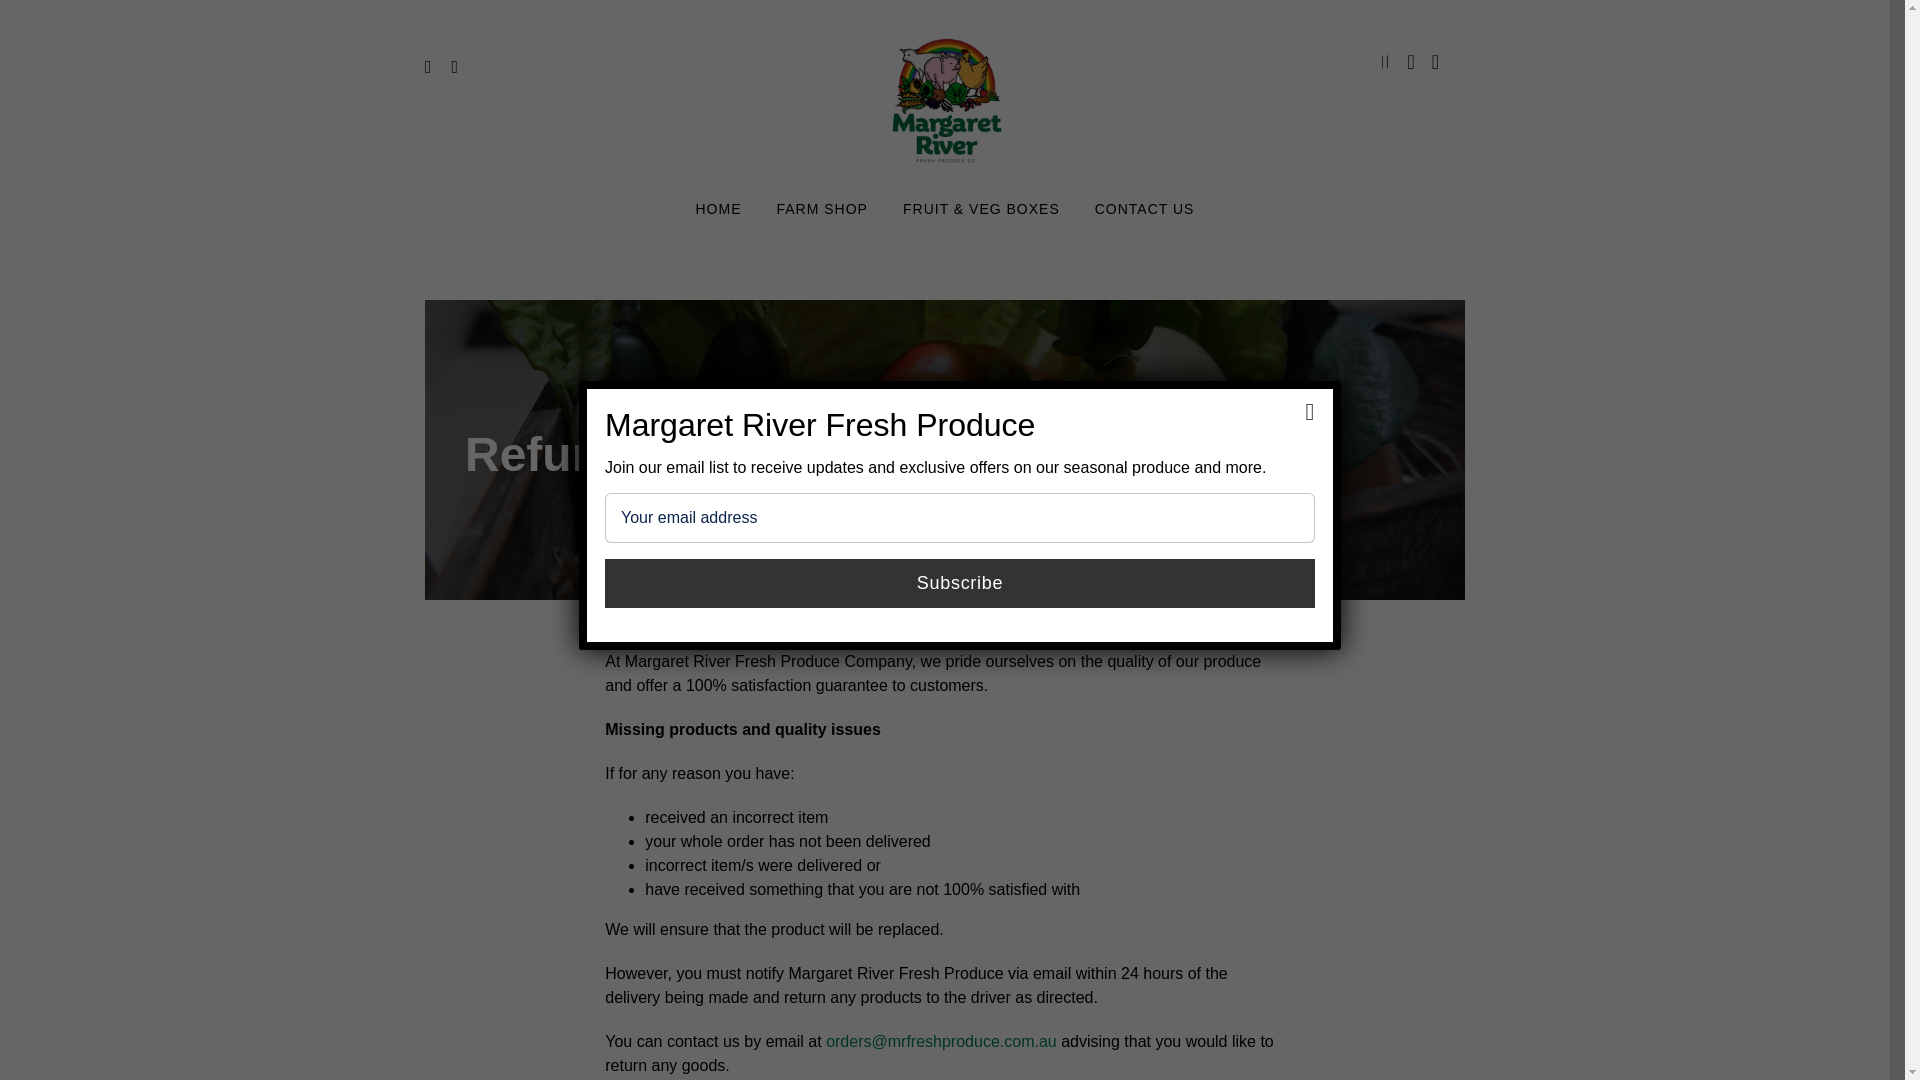 The height and width of the screenshot is (1080, 1920). What do you see at coordinates (718, 210) in the screenshot?
I see `HOME` at bounding box center [718, 210].